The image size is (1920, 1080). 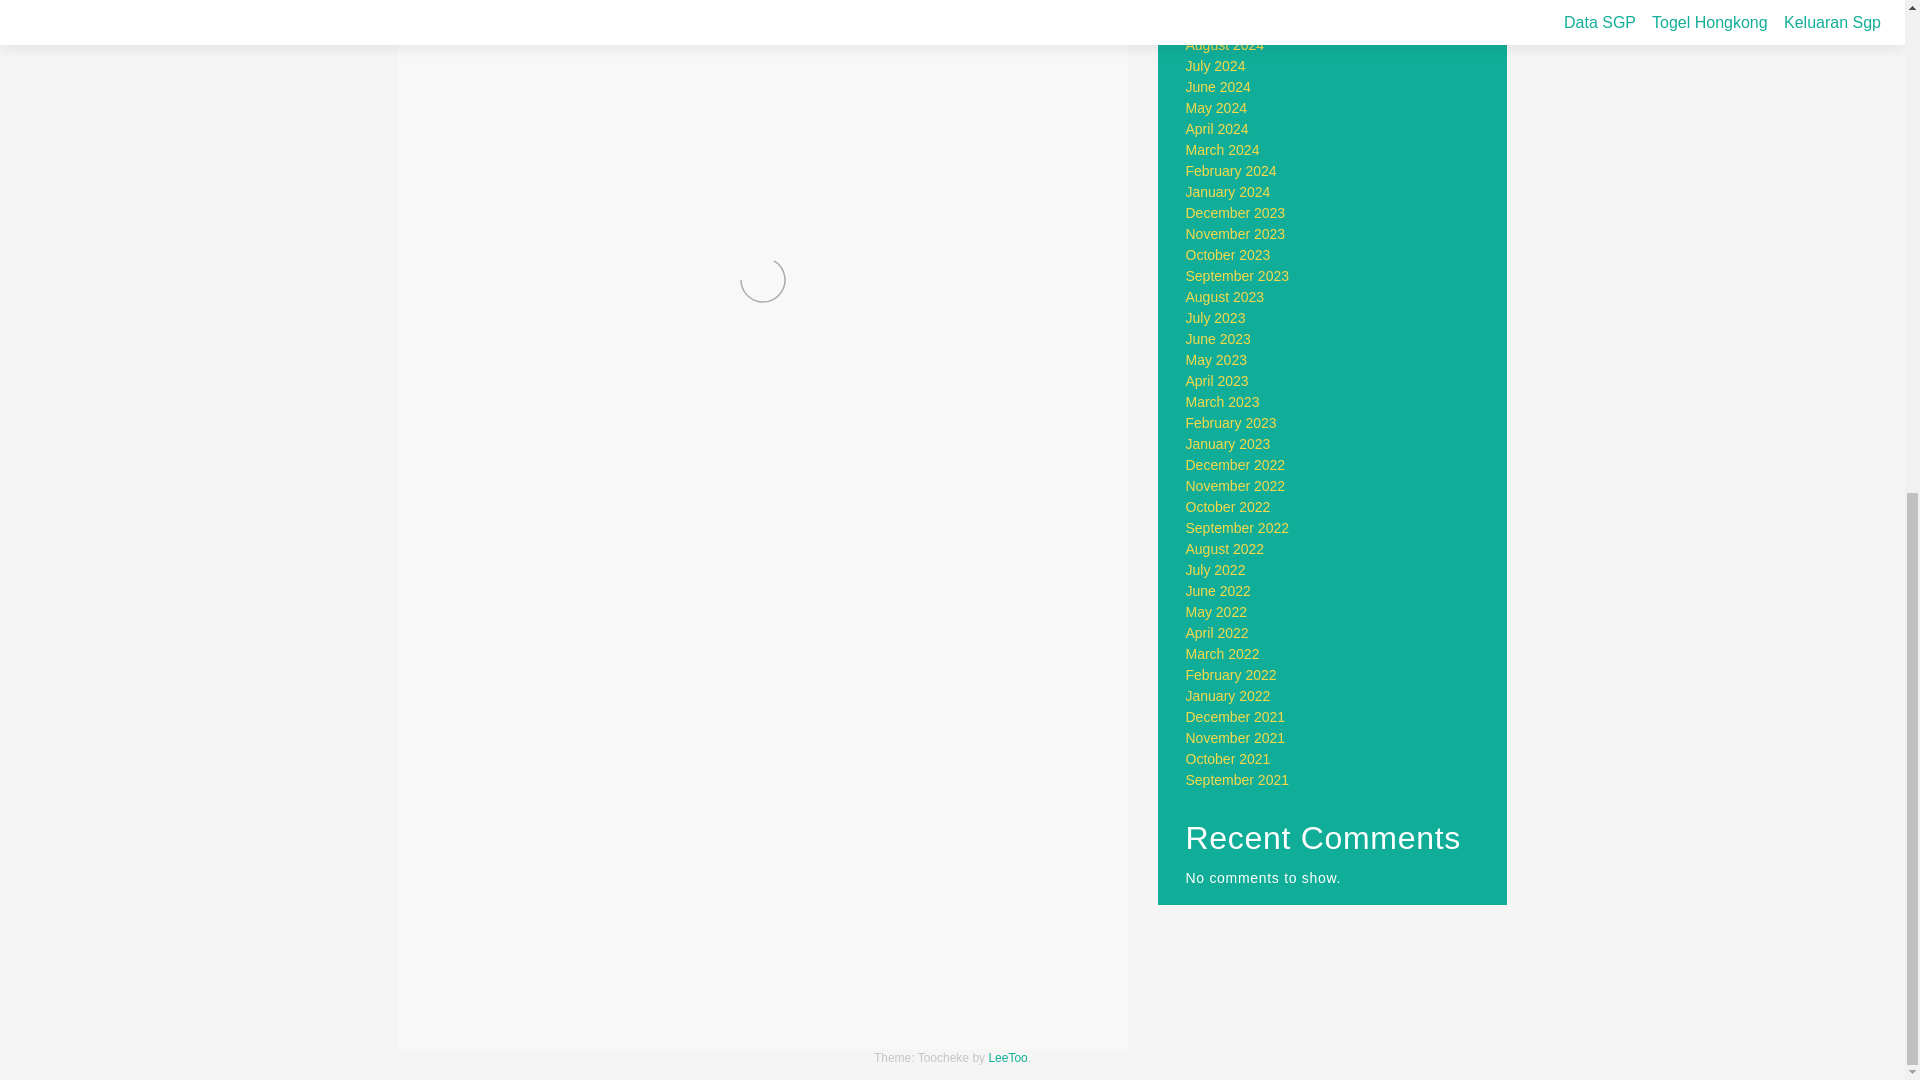 I want to click on October 2023, so click(x=1228, y=255).